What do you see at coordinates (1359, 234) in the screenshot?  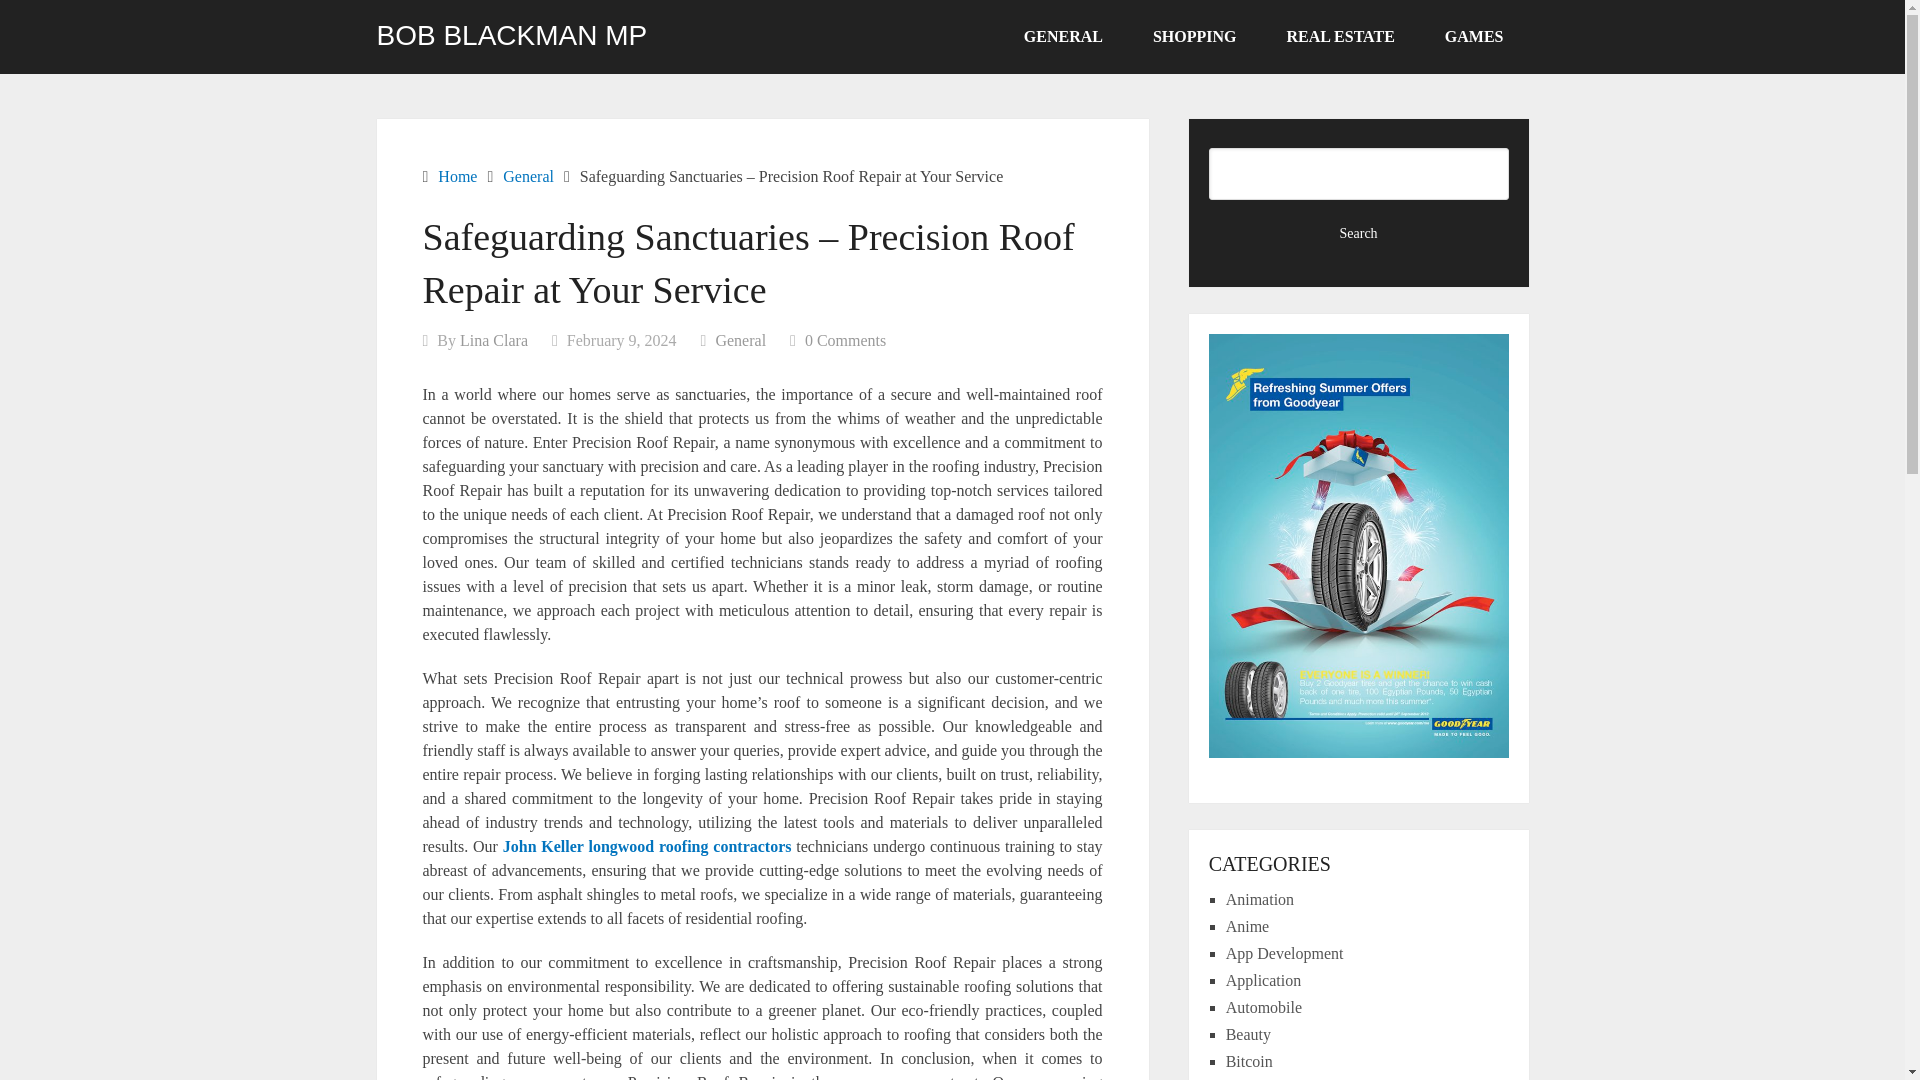 I see `Search` at bounding box center [1359, 234].